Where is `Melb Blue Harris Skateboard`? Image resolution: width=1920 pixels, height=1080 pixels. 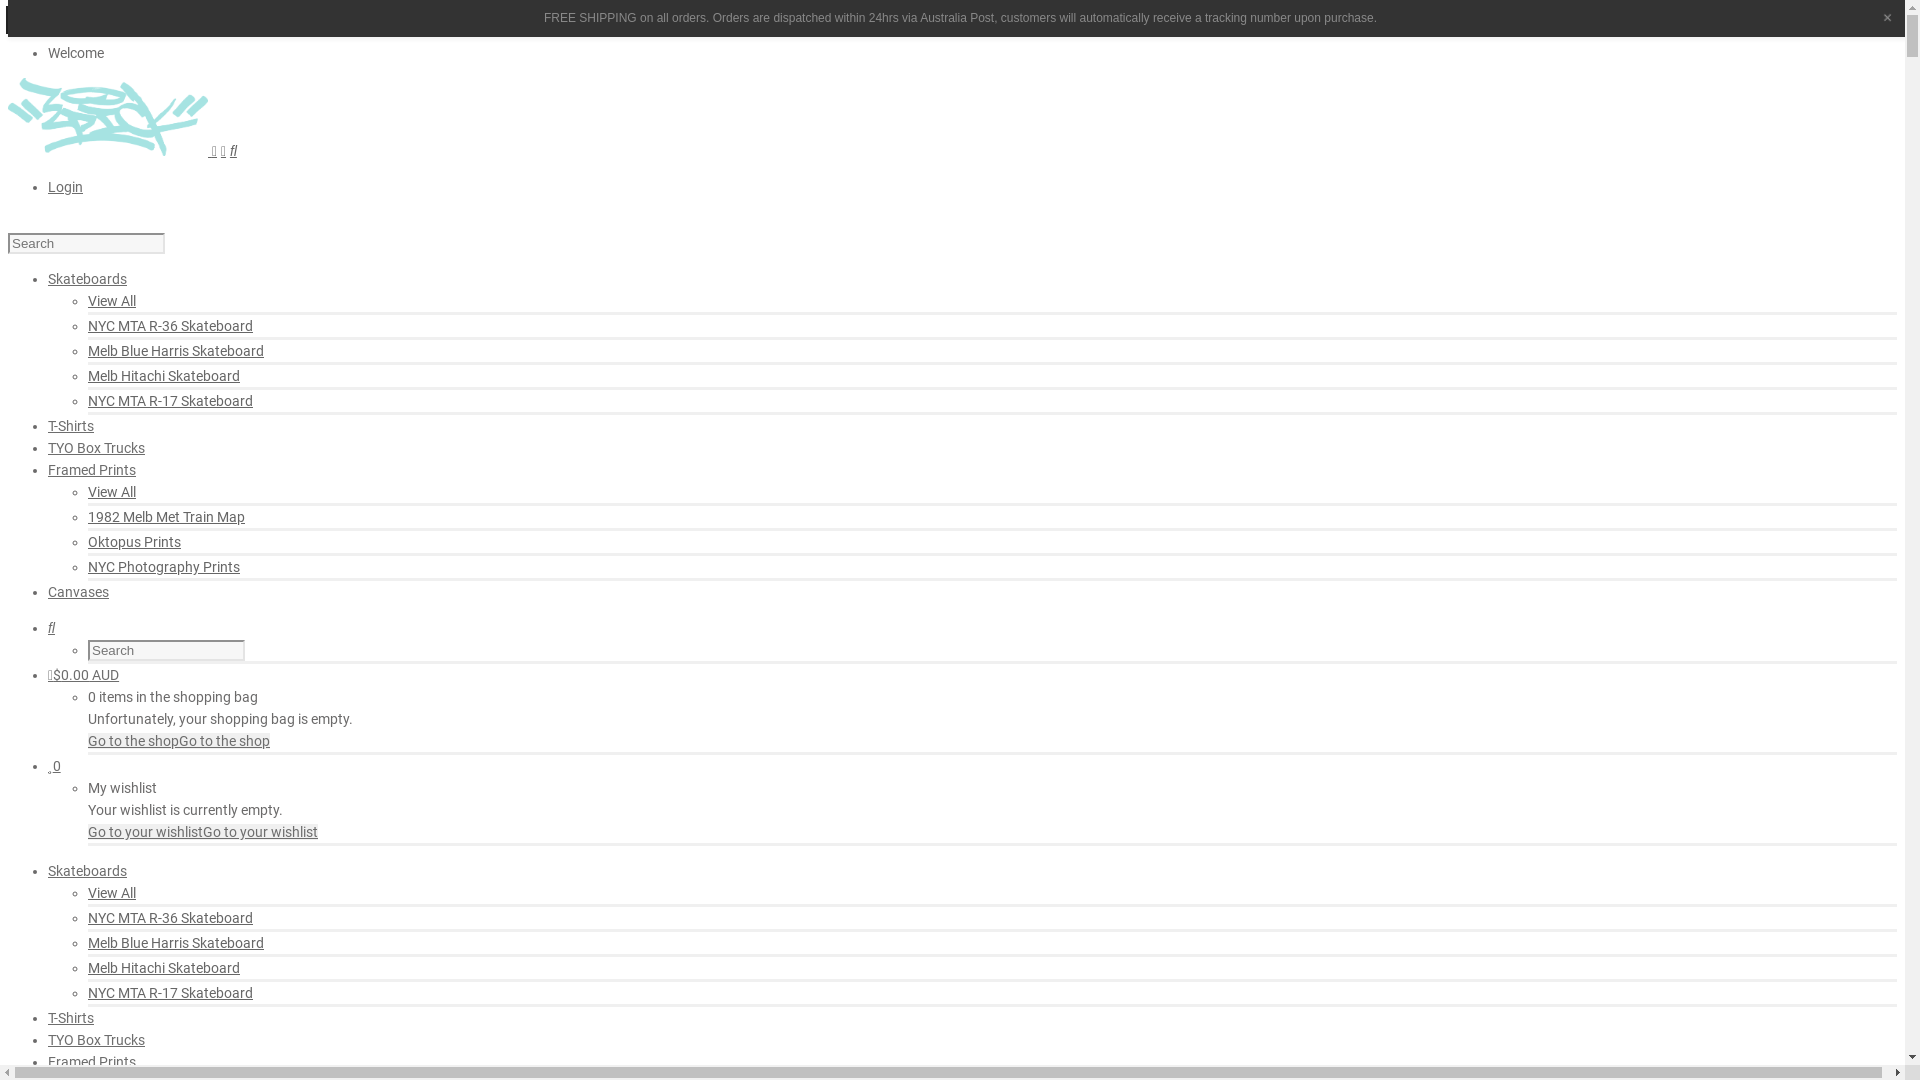 Melb Blue Harris Skateboard is located at coordinates (176, 351).